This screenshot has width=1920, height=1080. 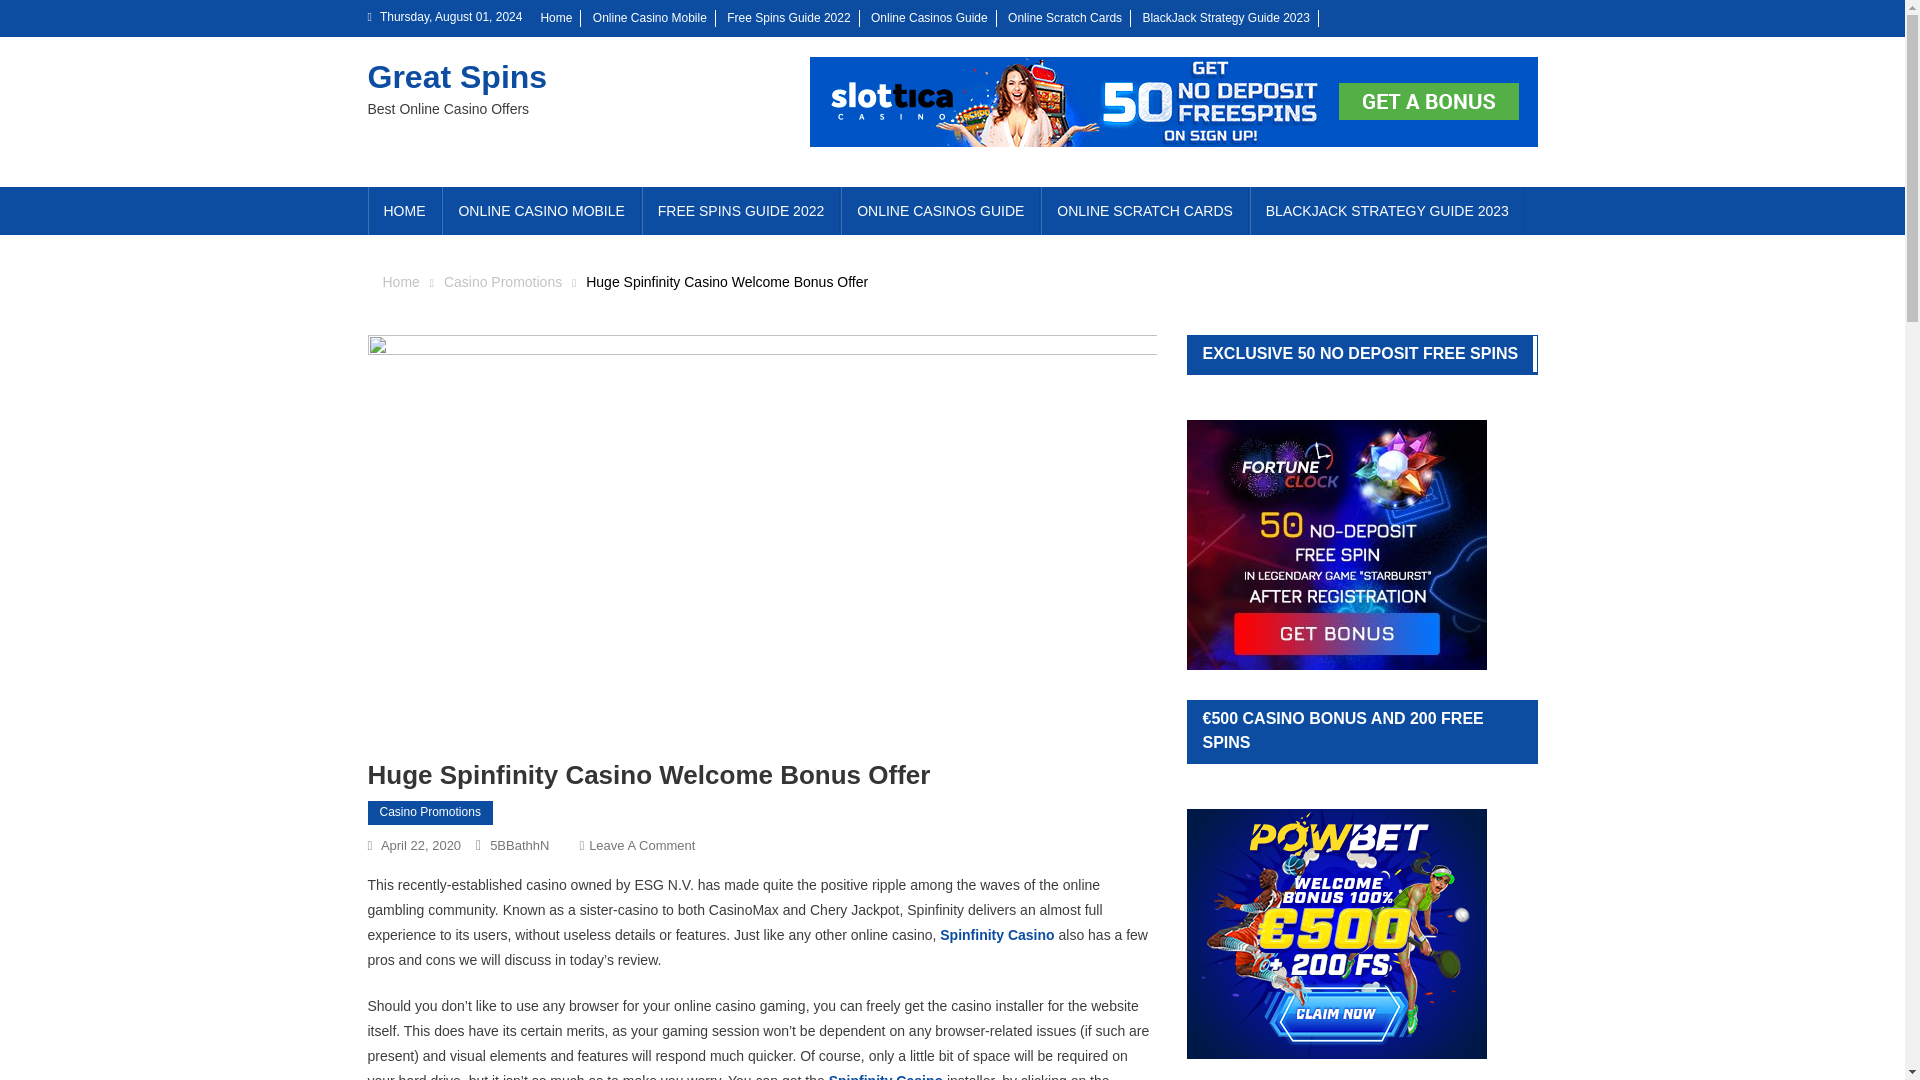 What do you see at coordinates (997, 934) in the screenshot?
I see `Spinfinity Casino` at bounding box center [997, 934].